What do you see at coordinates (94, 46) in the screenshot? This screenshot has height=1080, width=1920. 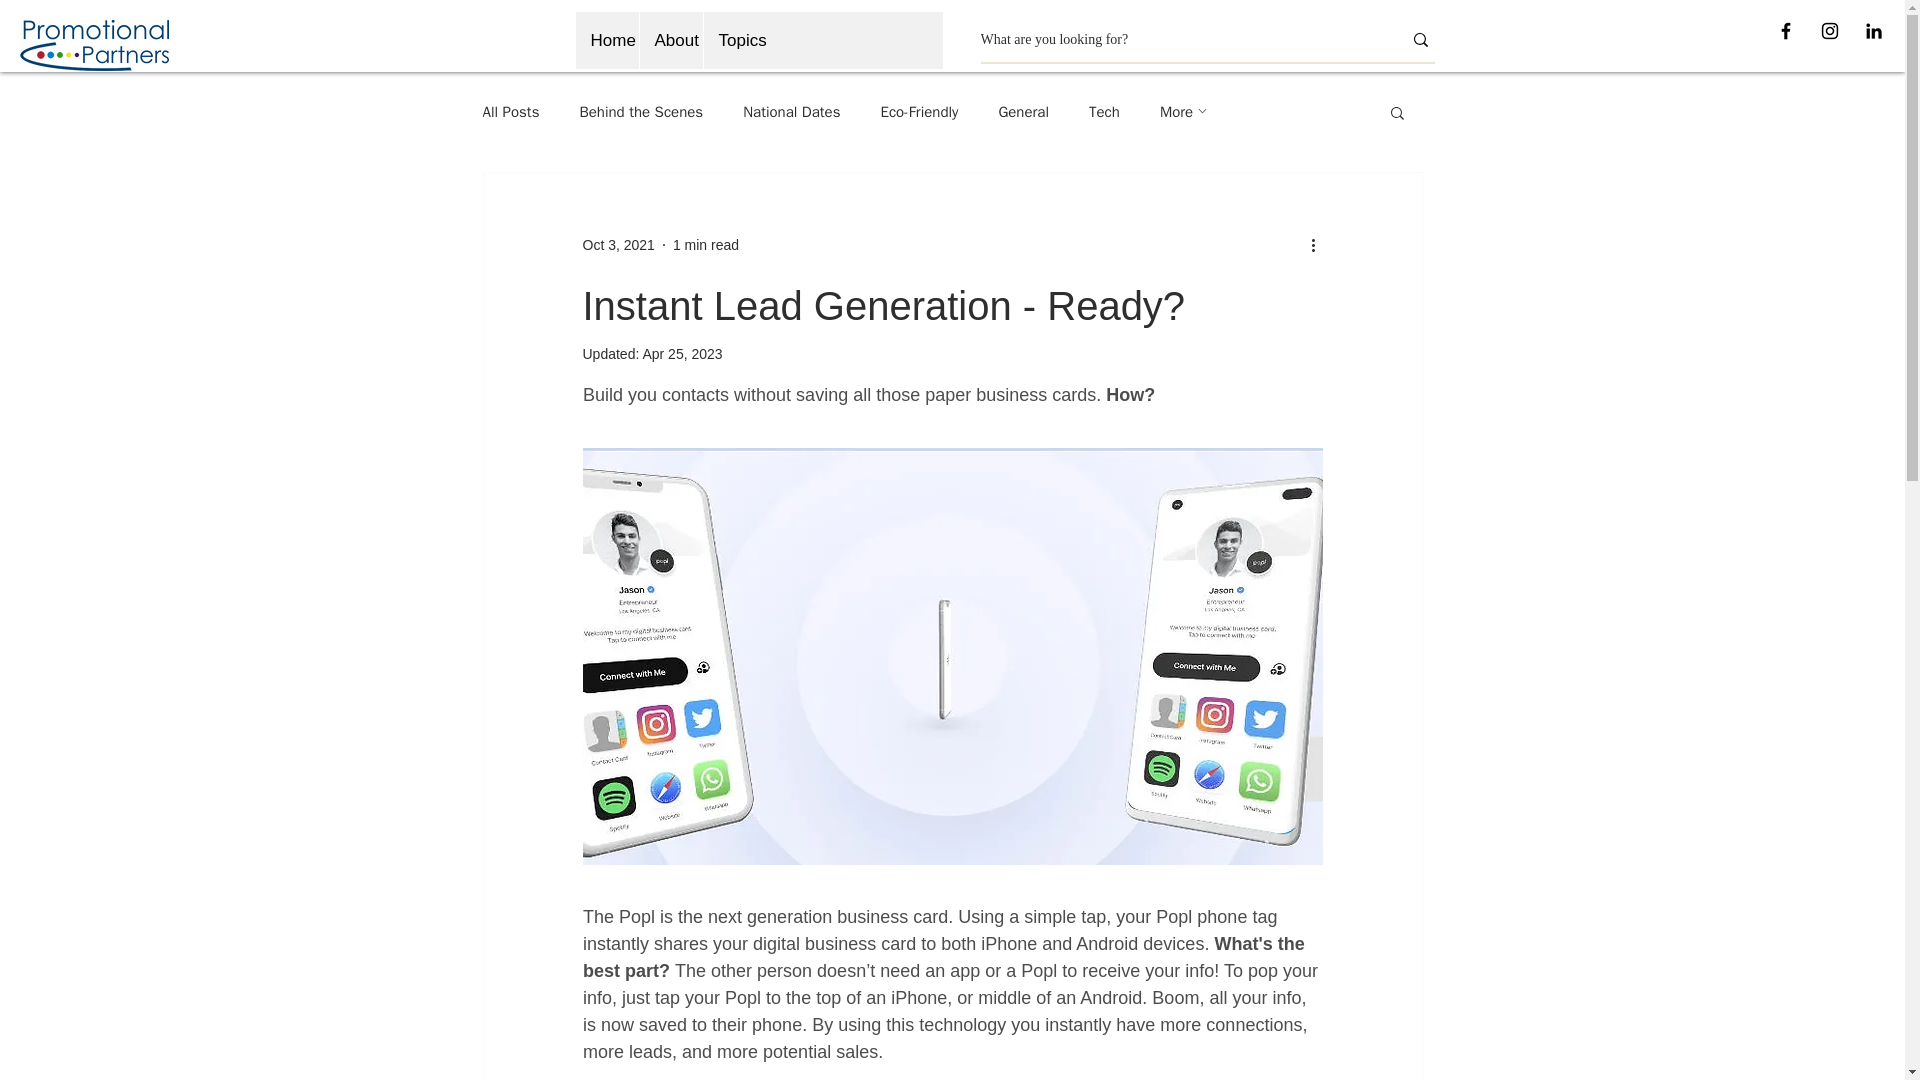 I see `Logo.png` at bounding box center [94, 46].